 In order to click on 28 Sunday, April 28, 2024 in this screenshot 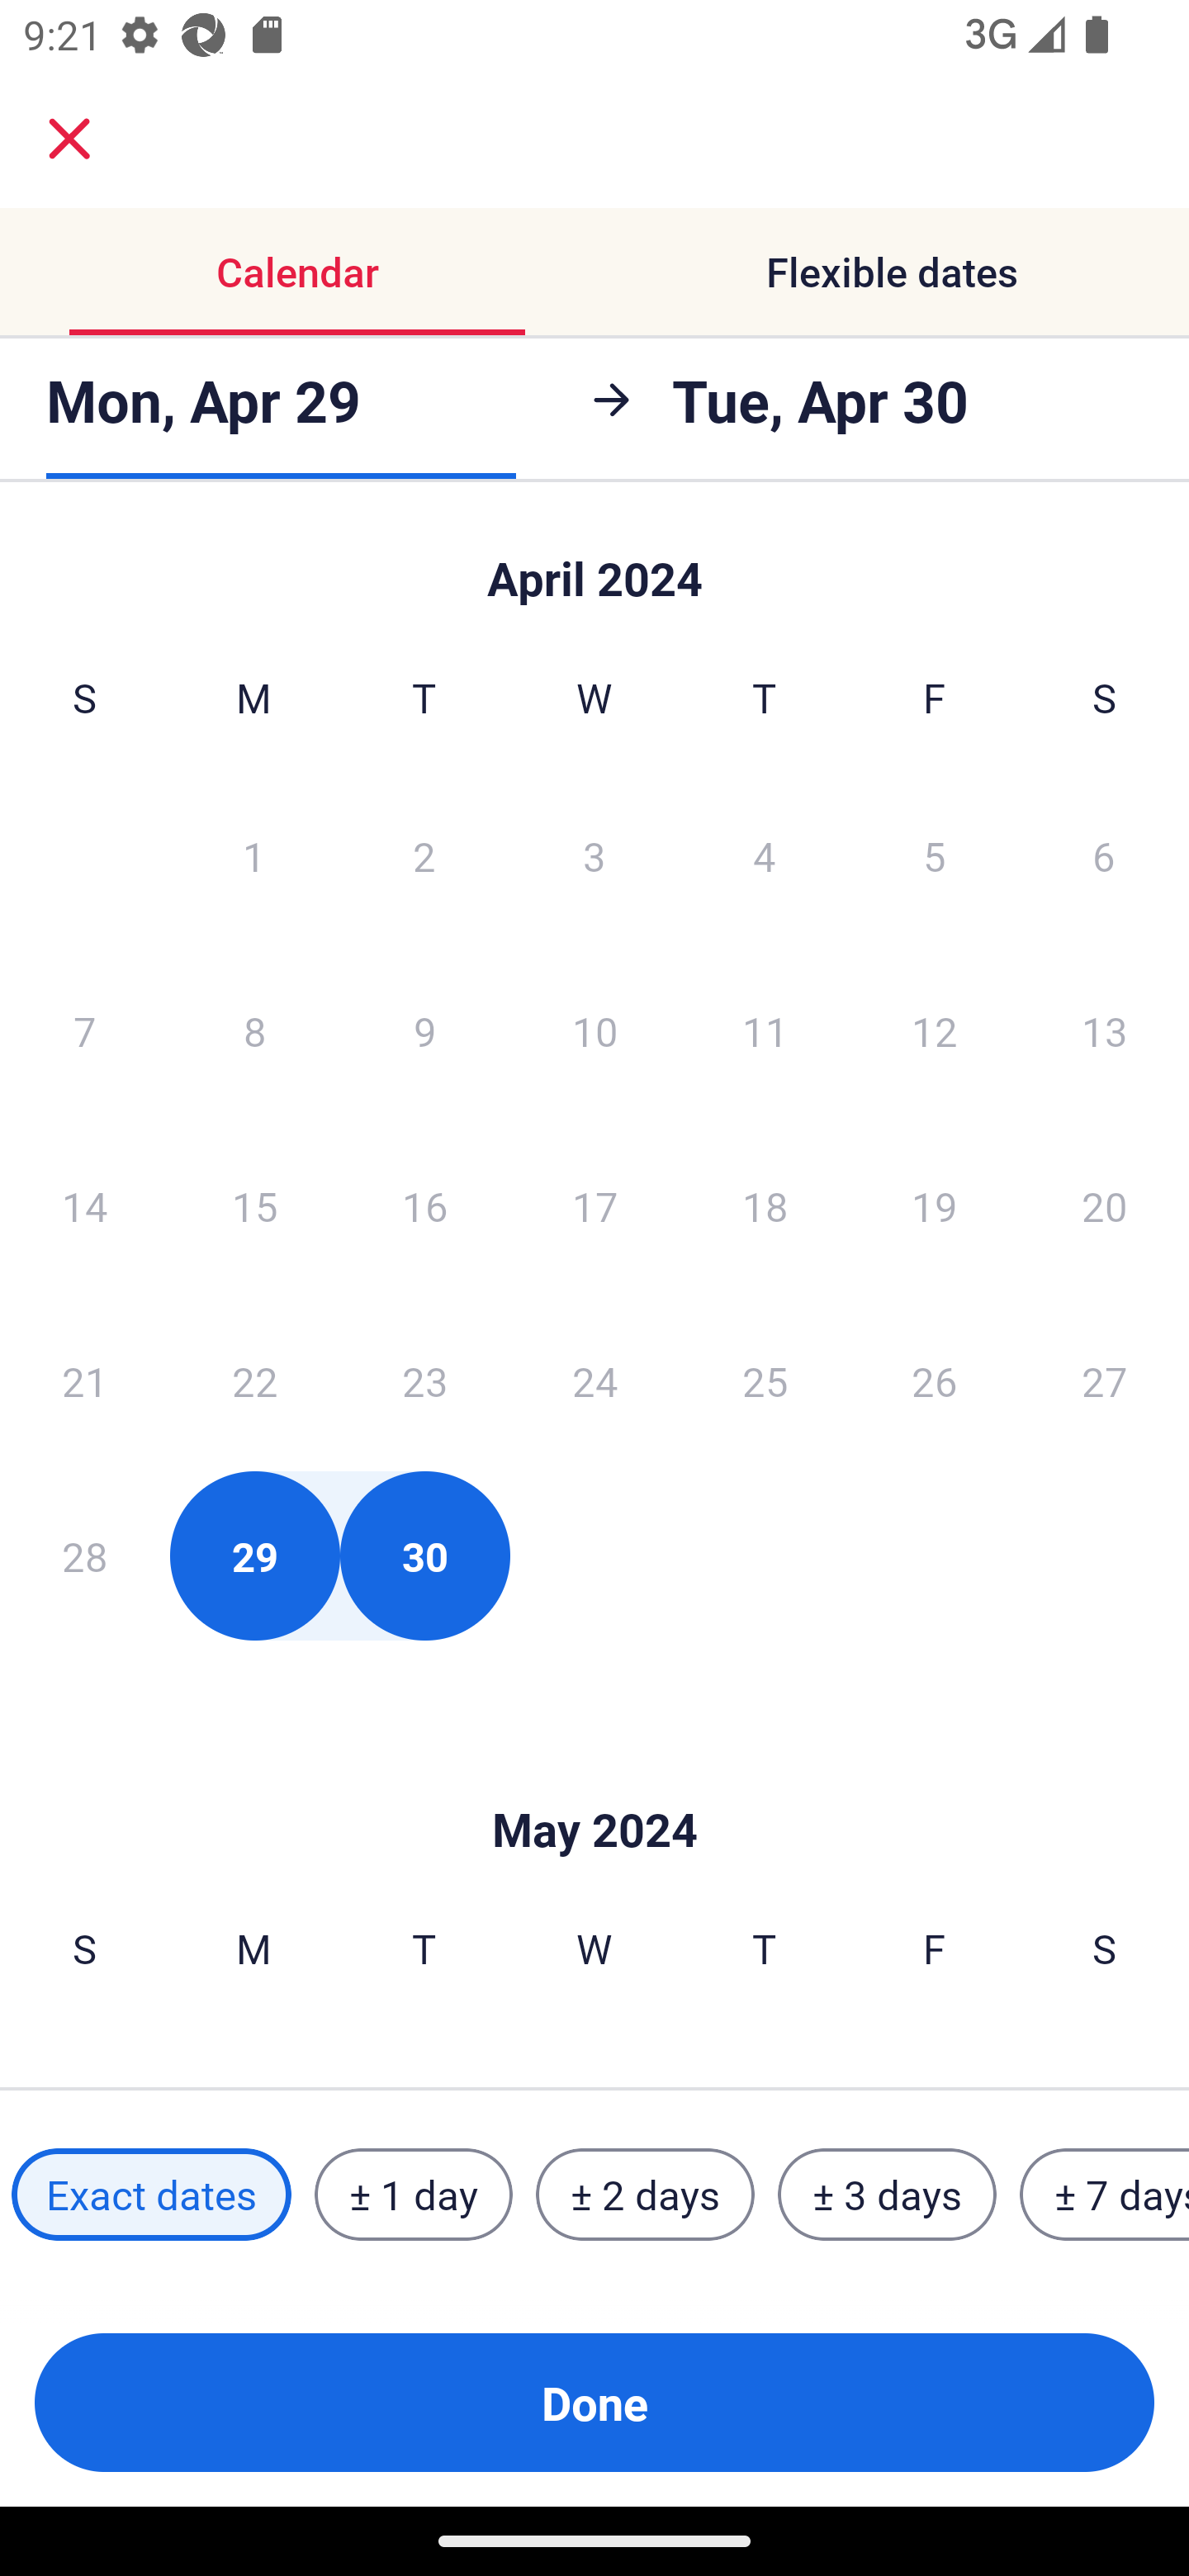, I will do `click(84, 1556)`.